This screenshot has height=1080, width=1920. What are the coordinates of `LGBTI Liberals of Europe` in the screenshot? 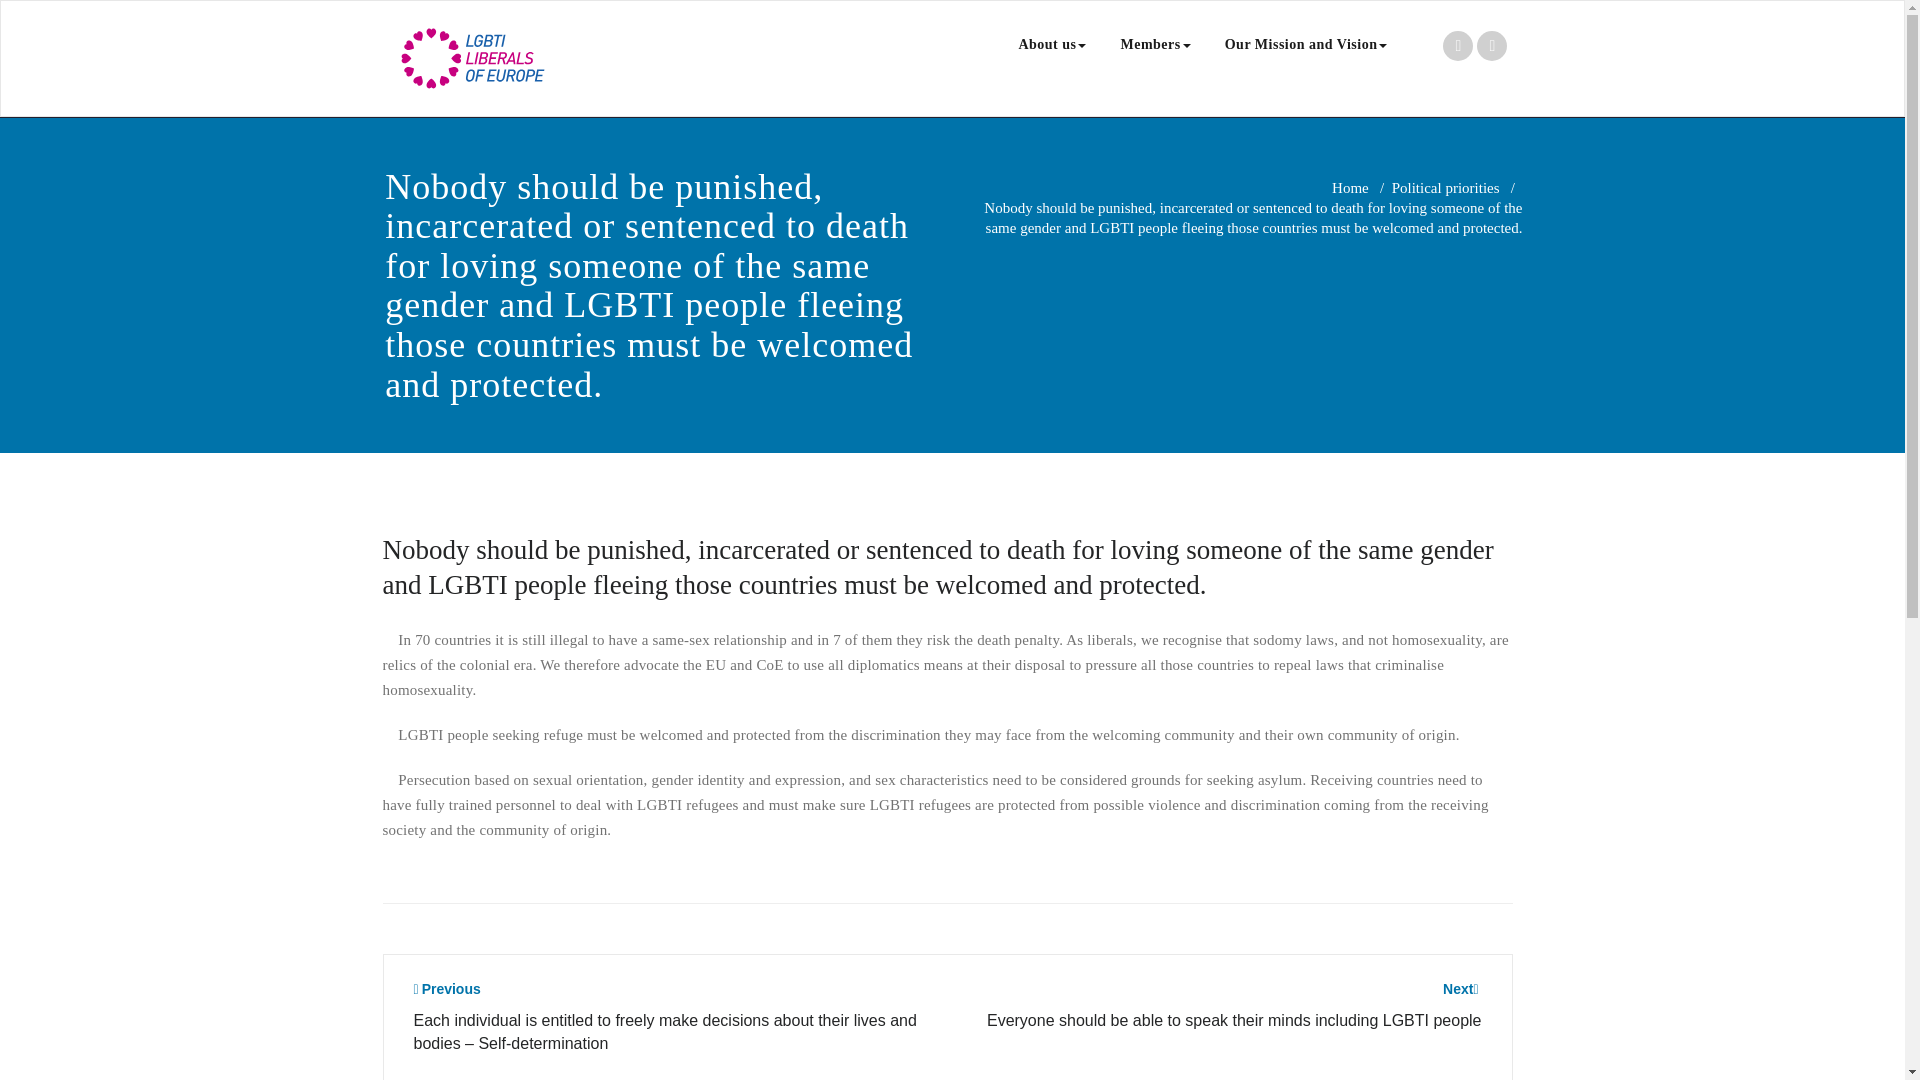 It's located at (704, 86).